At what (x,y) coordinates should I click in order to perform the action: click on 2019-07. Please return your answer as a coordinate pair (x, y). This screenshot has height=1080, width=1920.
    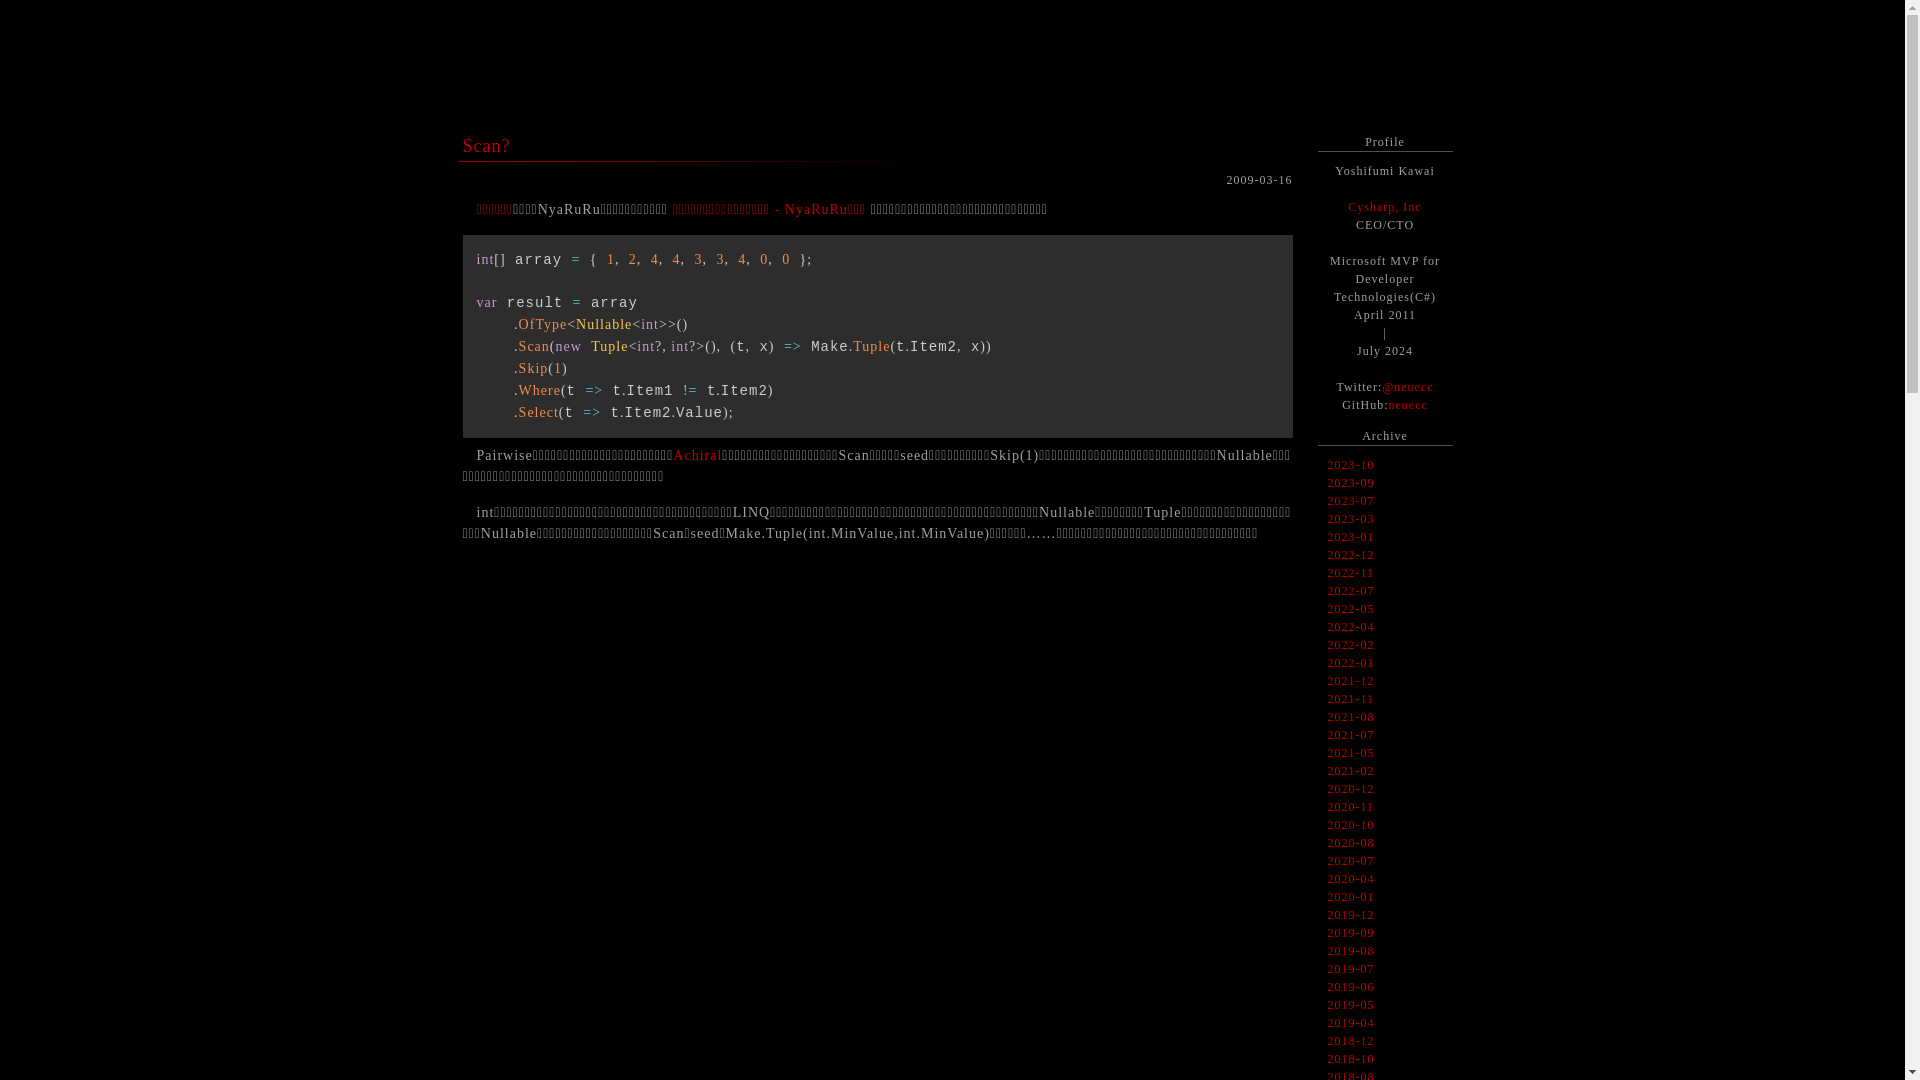
    Looking at the image, I should click on (1352, 969).